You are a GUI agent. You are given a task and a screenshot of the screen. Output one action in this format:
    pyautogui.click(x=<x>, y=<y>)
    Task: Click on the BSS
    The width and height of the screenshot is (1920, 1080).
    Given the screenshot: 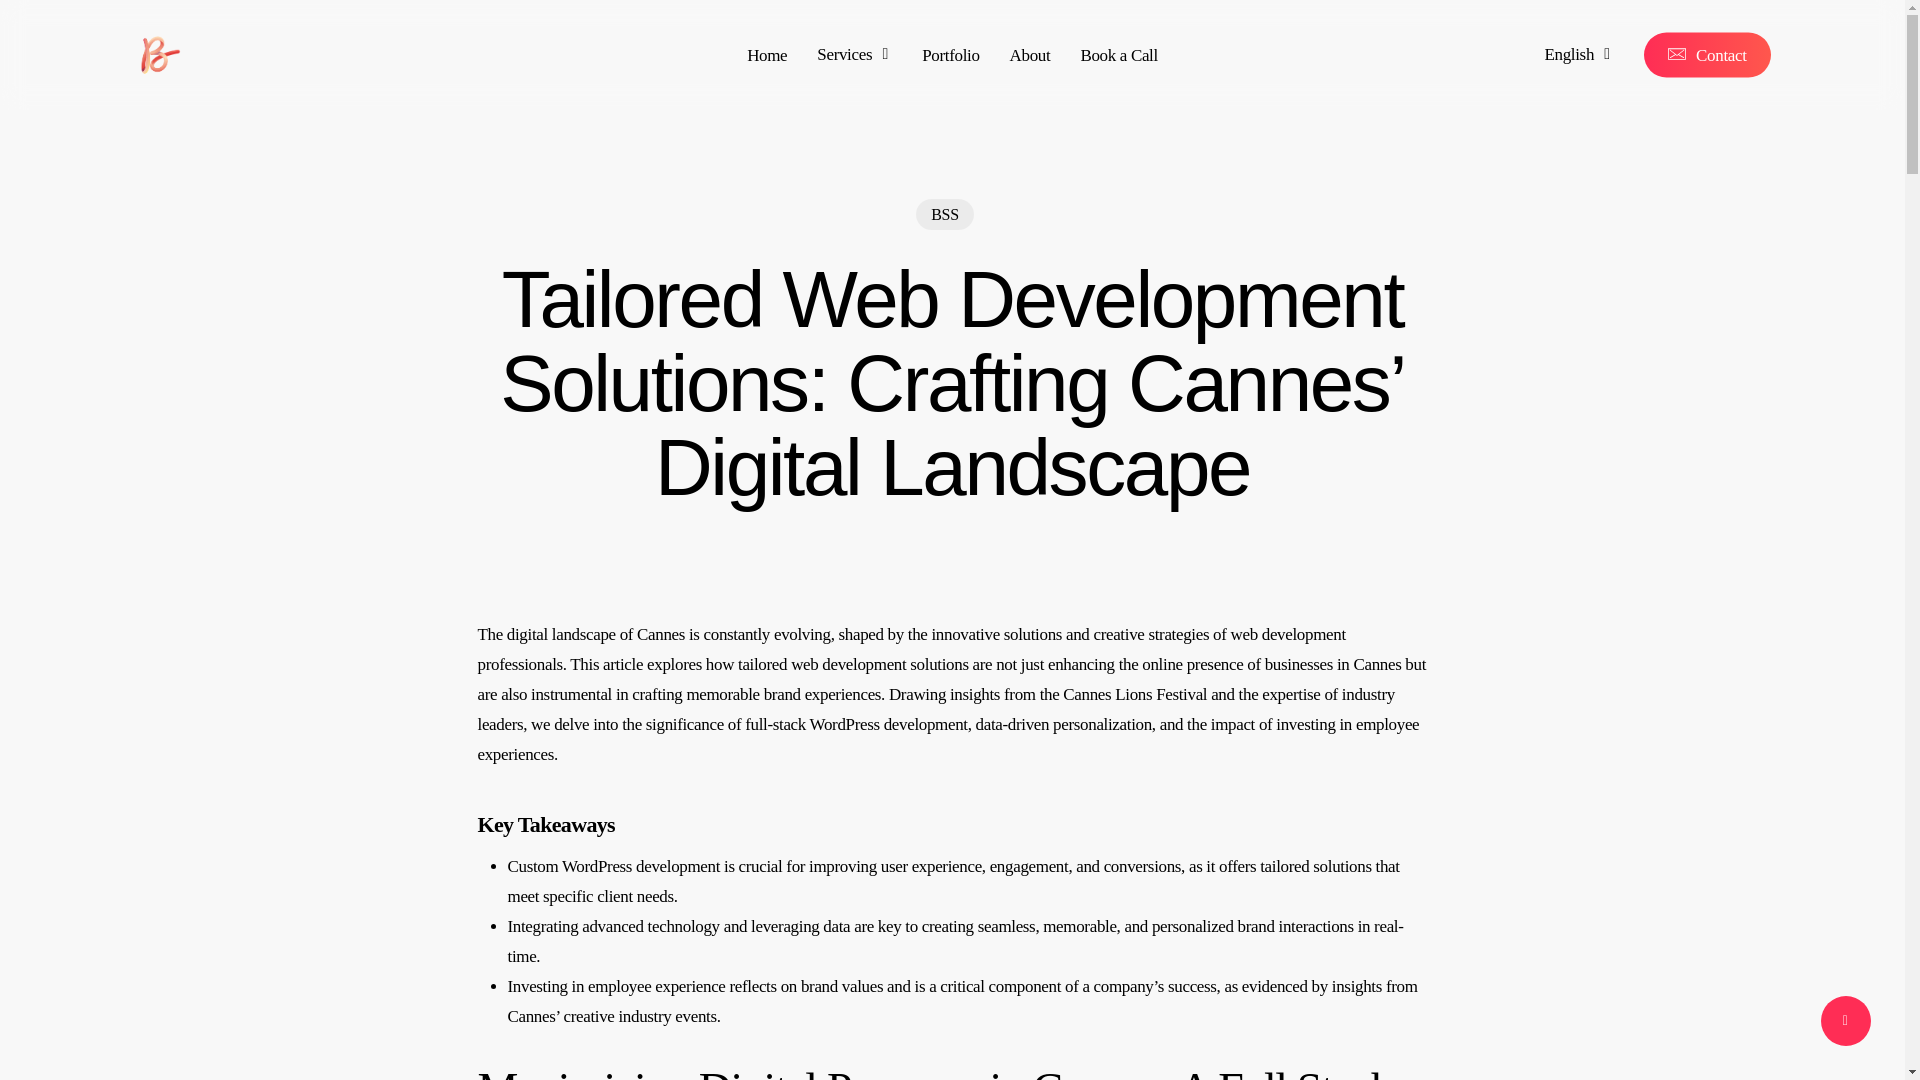 What is the action you would take?
    pyautogui.click(x=944, y=214)
    